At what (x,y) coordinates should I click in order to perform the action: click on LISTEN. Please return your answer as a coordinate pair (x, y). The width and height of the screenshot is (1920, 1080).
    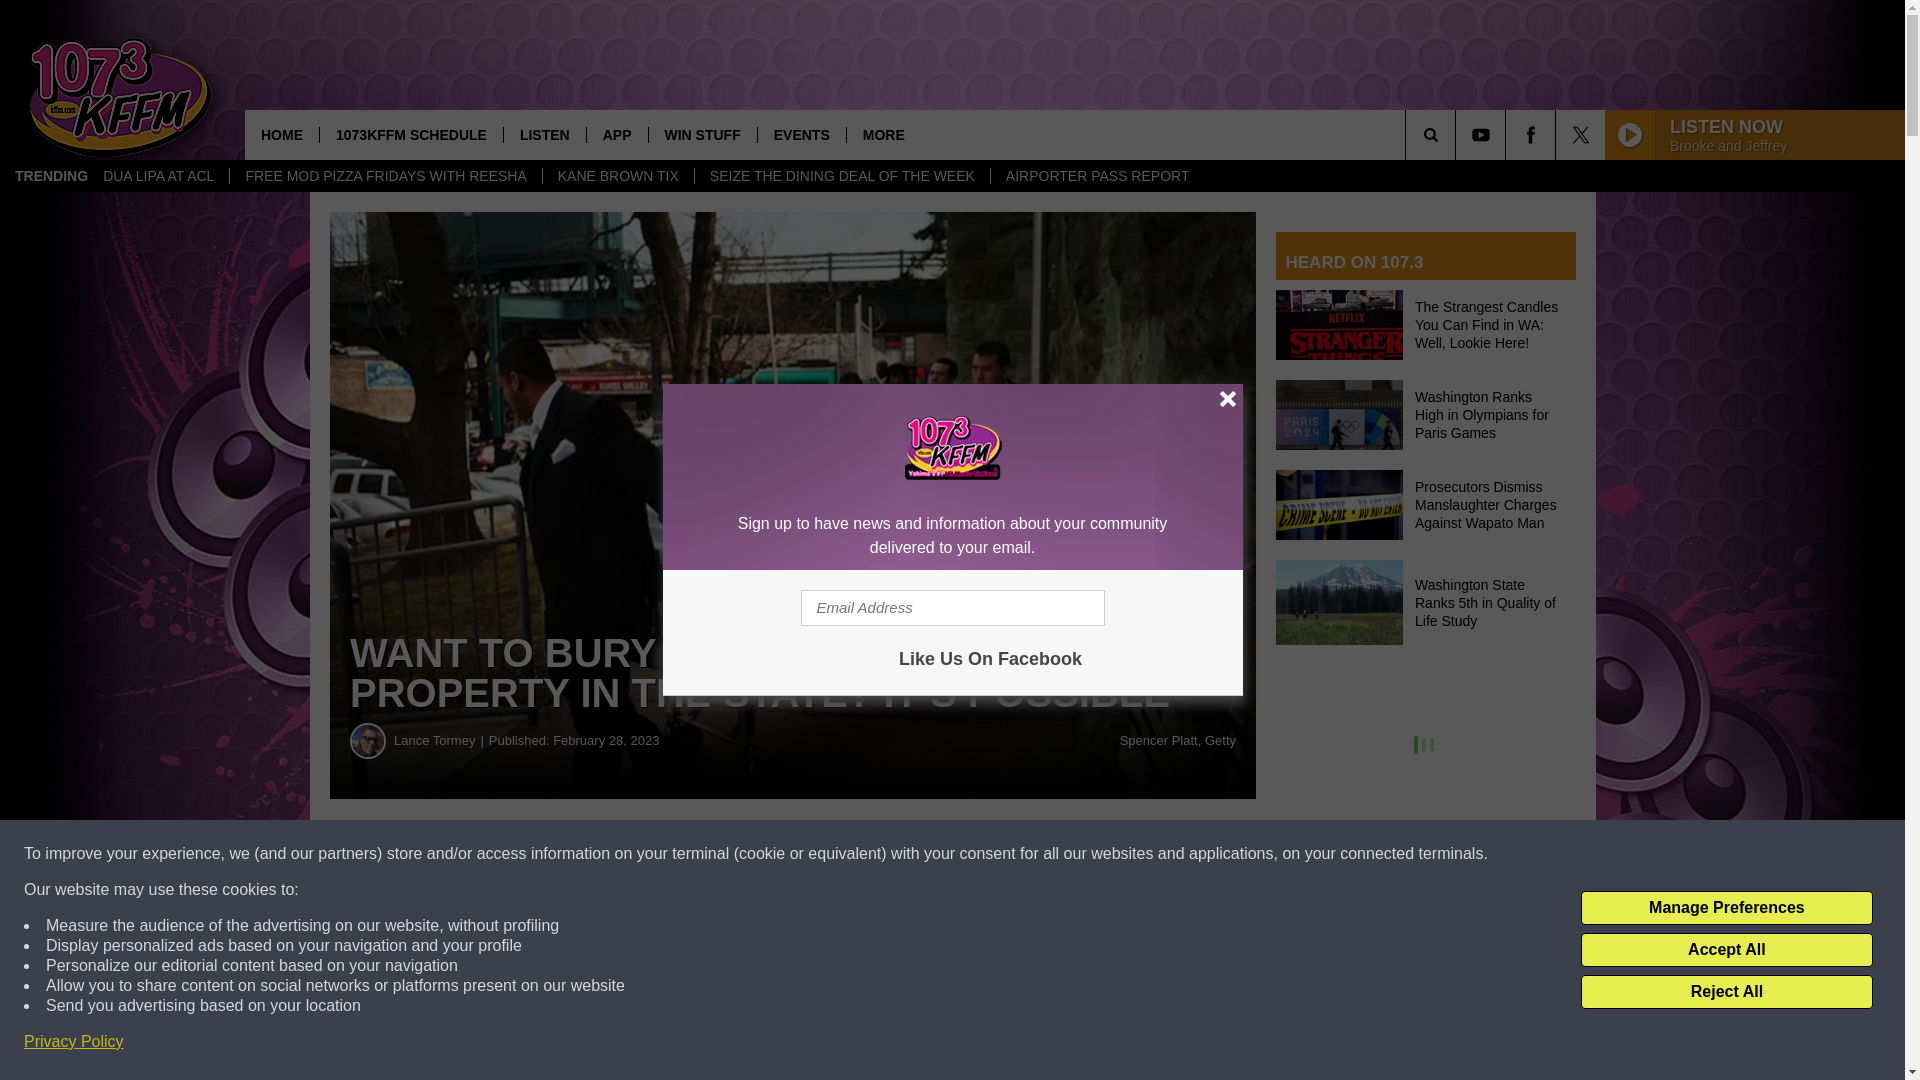
    Looking at the image, I should click on (544, 134).